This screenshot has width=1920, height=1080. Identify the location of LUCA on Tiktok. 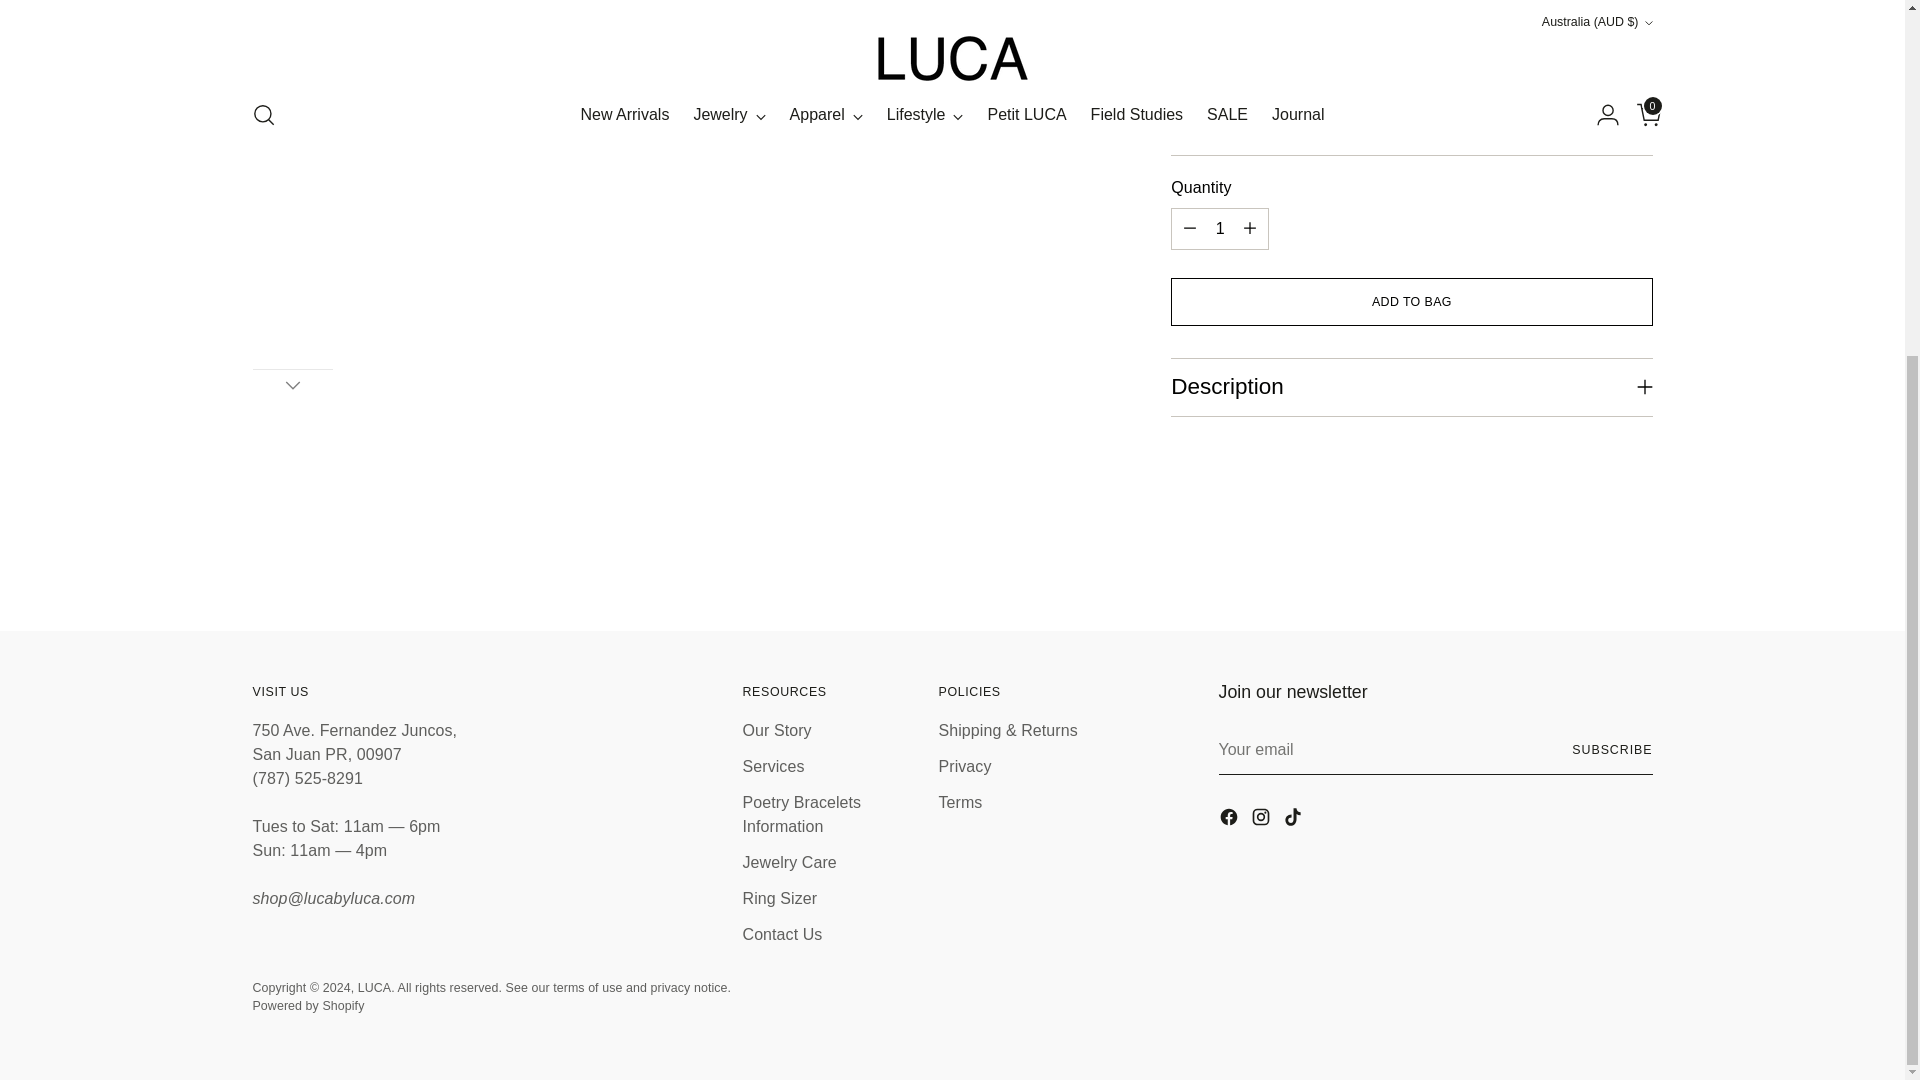
(1294, 820).